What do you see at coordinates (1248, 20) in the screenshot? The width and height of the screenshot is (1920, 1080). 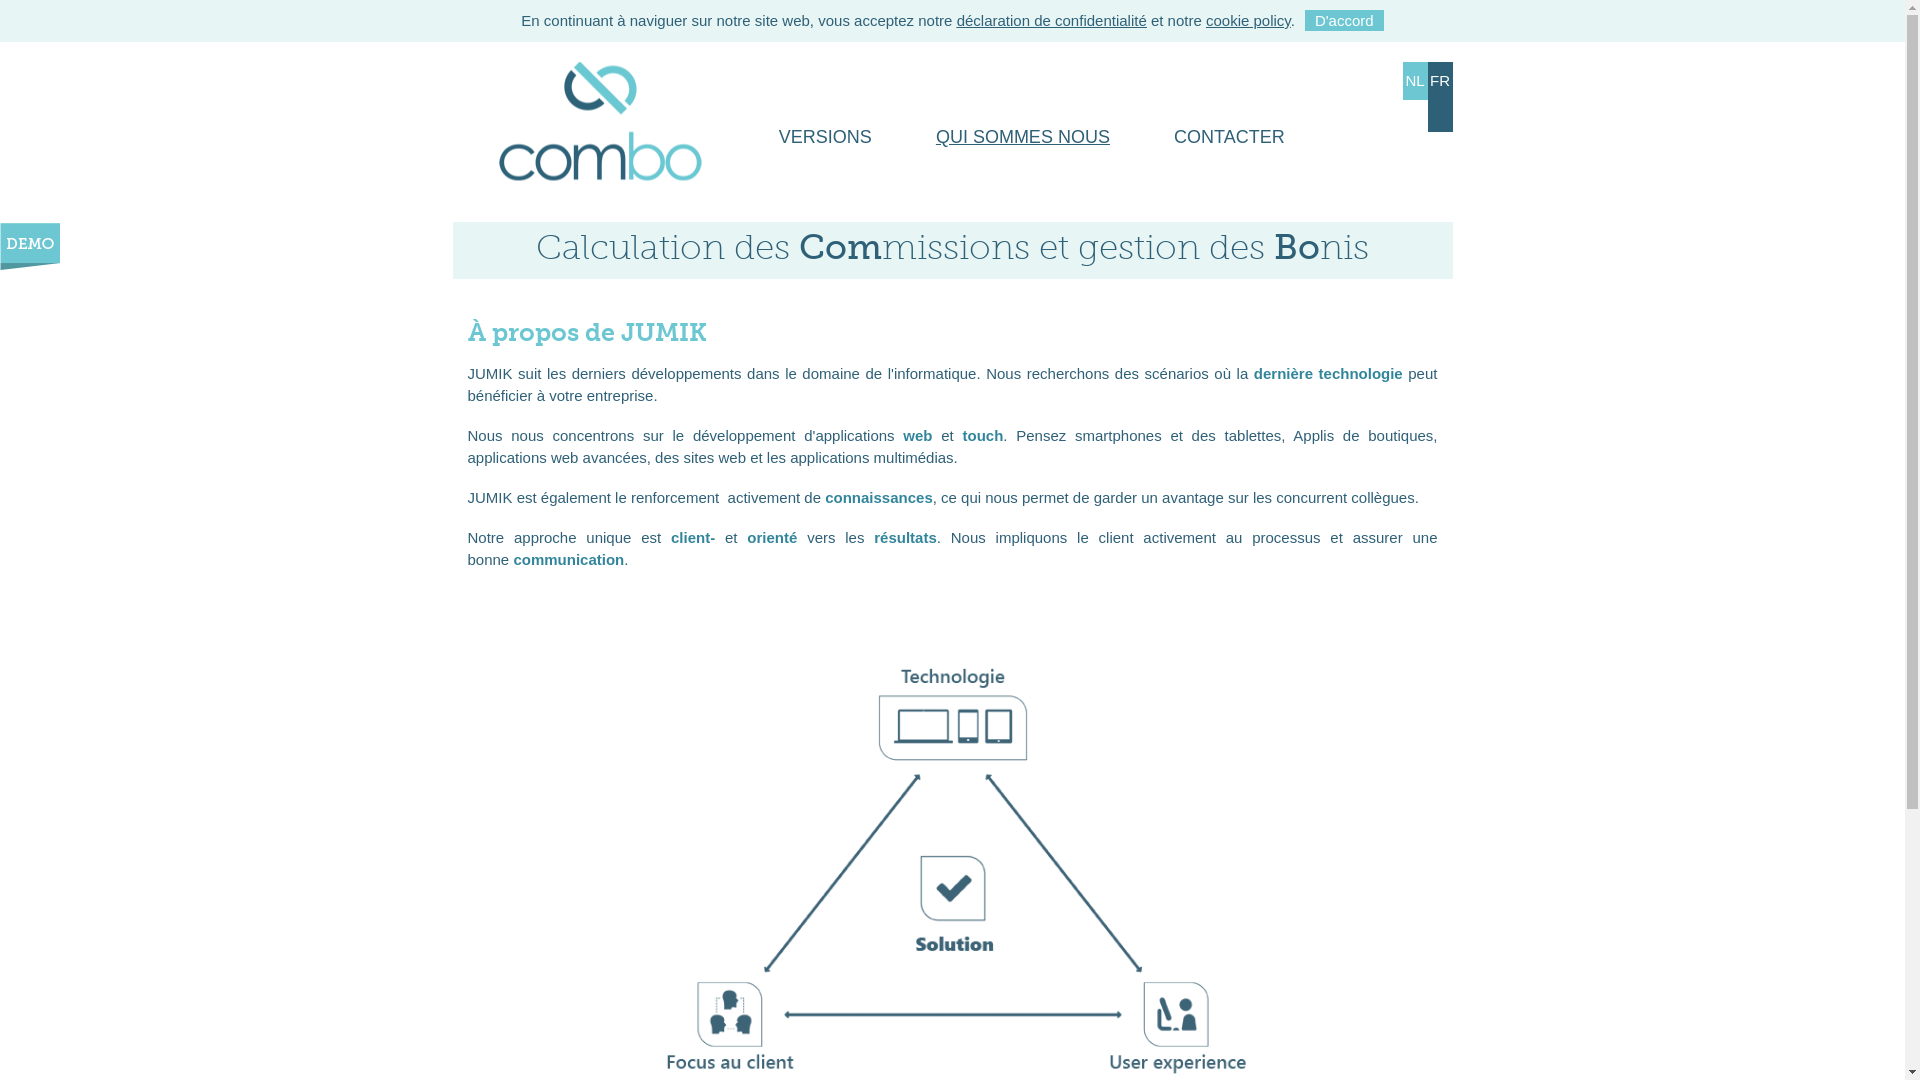 I see `cookie policy` at bounding box center [1248, 20].